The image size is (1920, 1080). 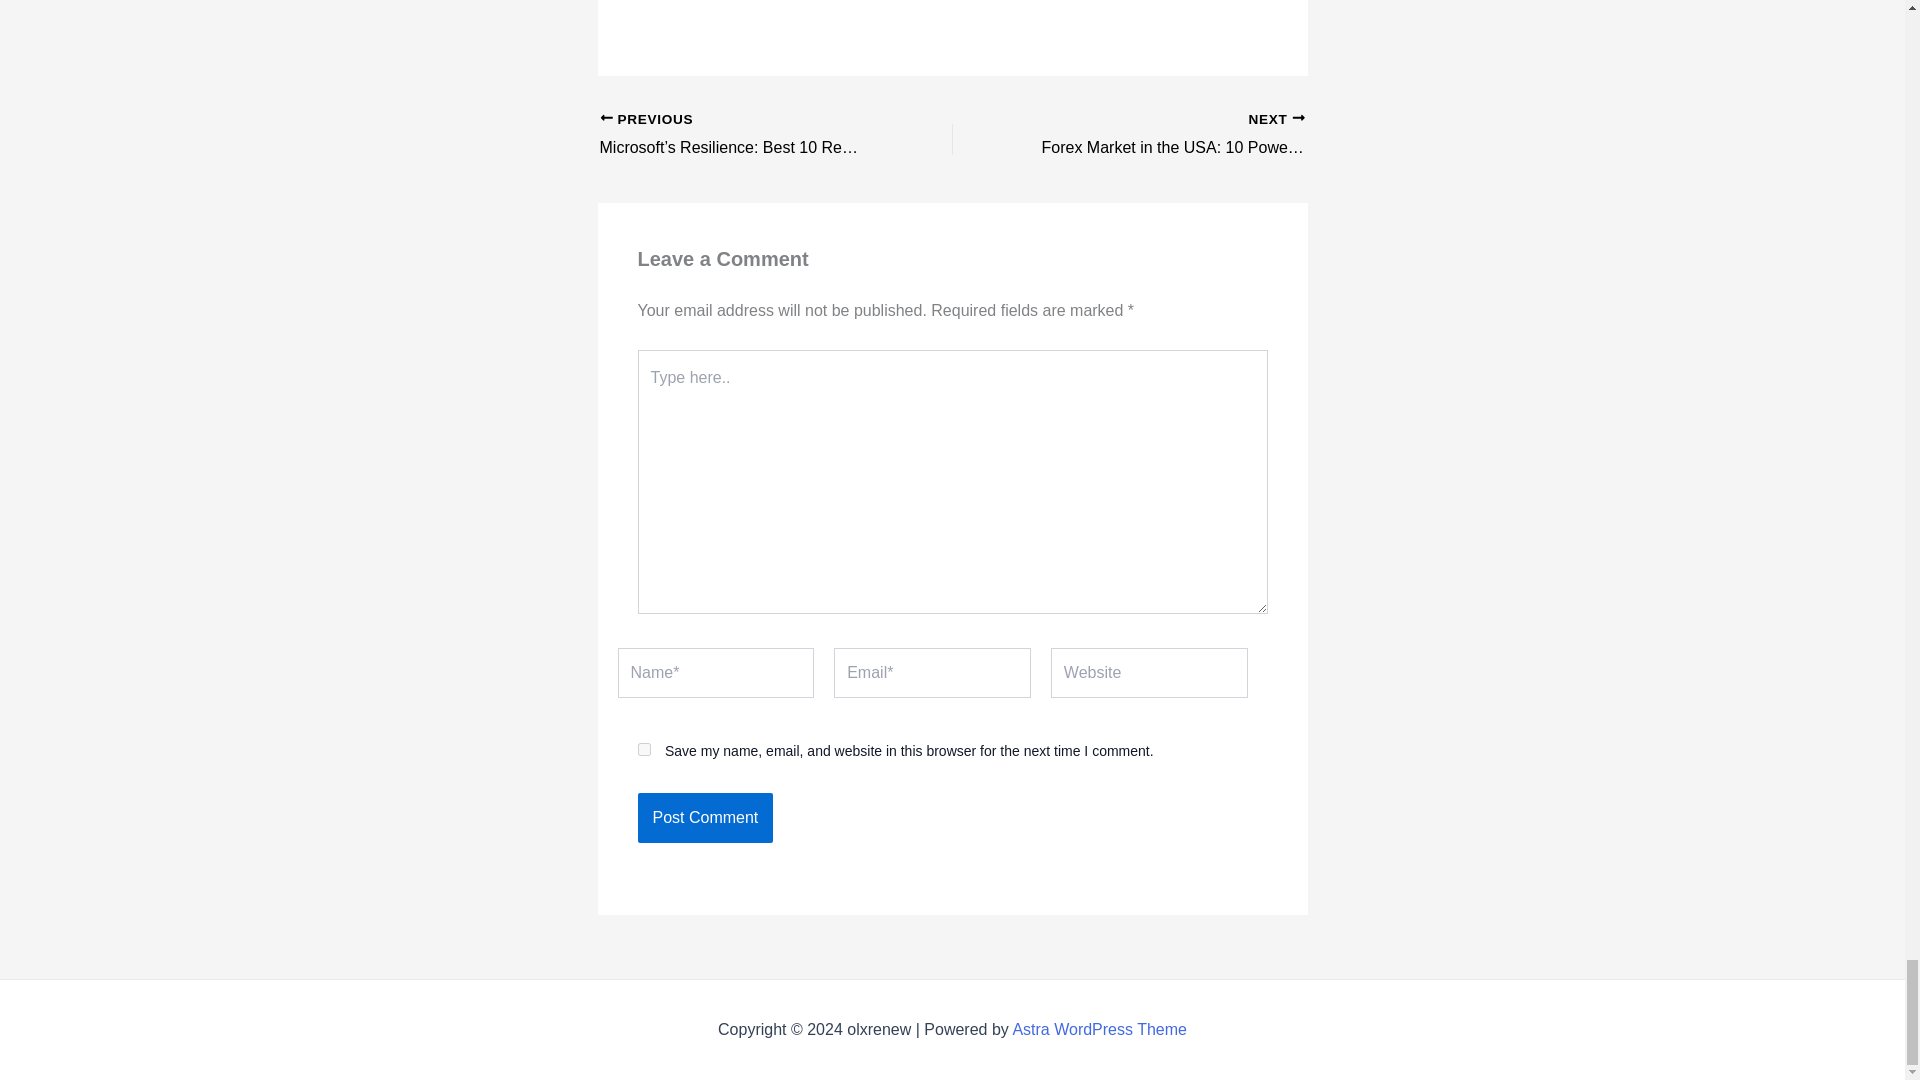 What do you see at coordinates (644, 750) in the screenshot?
I see `yes` at bounding box center [644, 750].